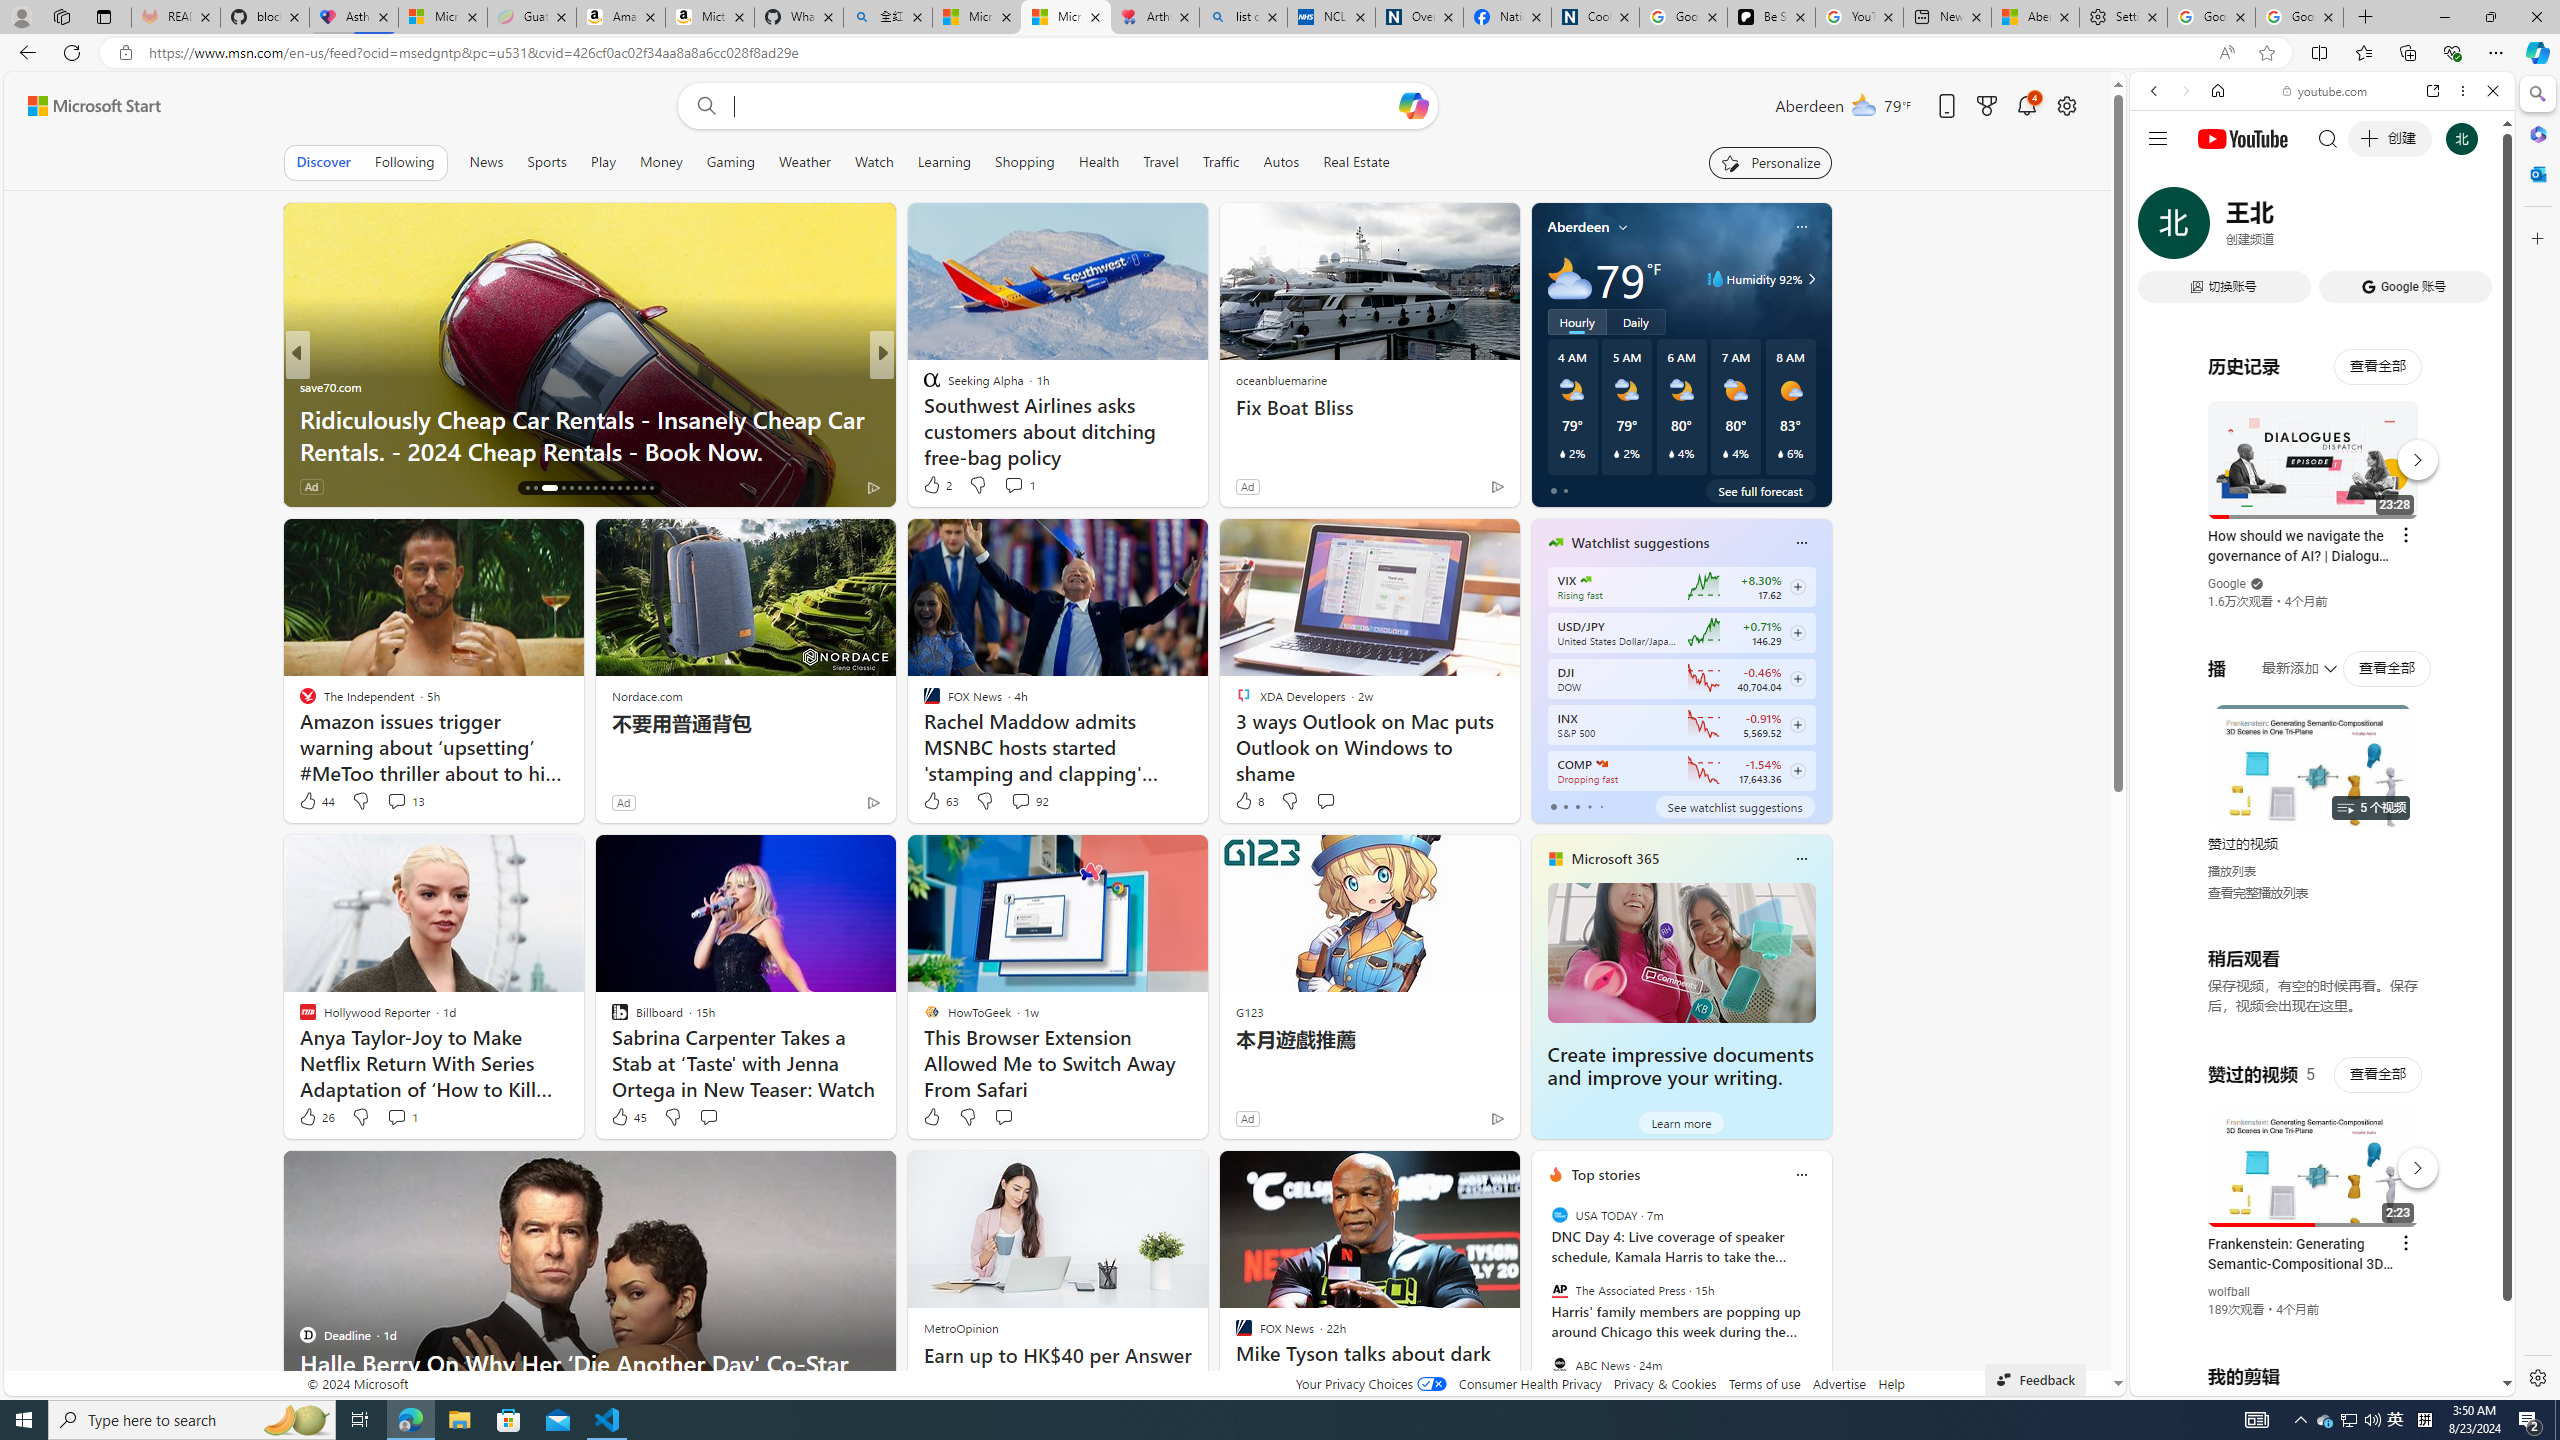  Describe the element at coordinates (2036, 17) in the screenshot. I see `Aberdeen, Hong Kong SAR hourly forecast | Microsoft Weather` at that location.